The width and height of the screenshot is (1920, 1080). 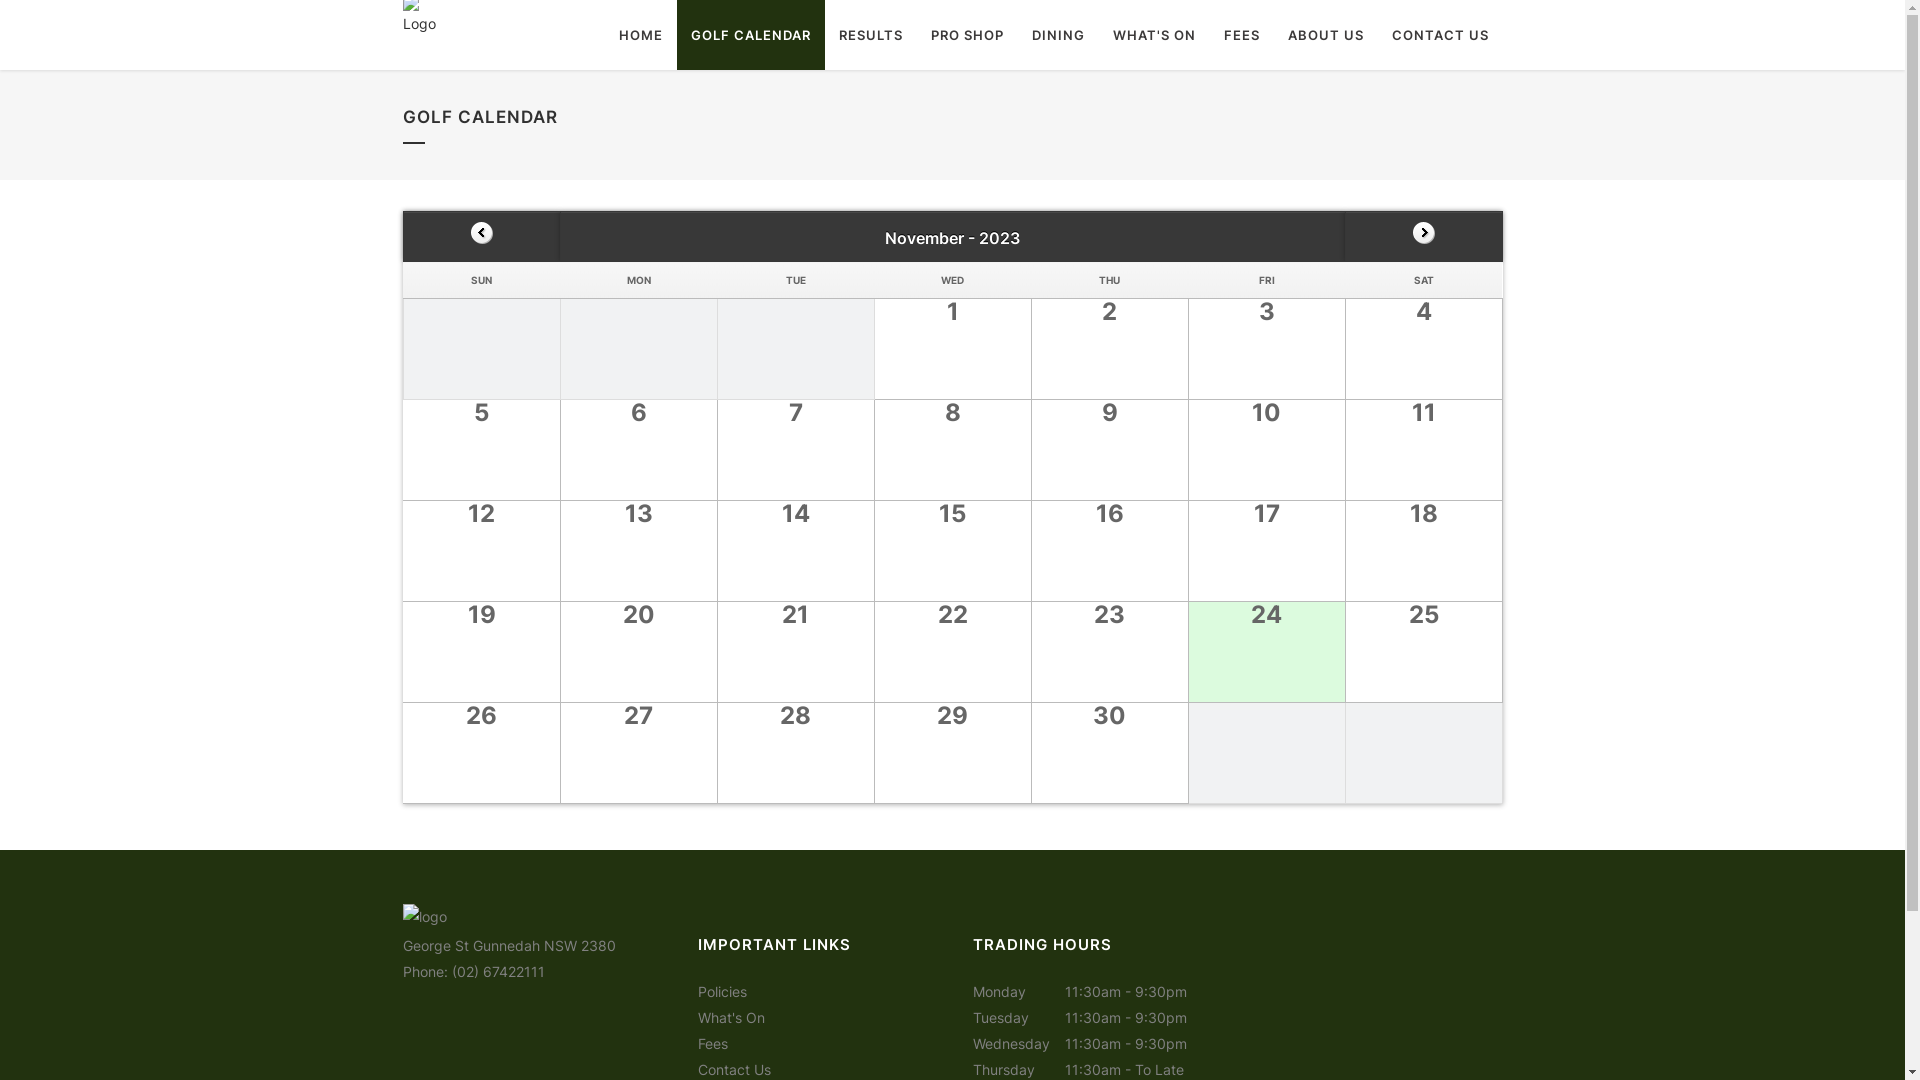 I want to click on Policies, so click(x=722, y=992).